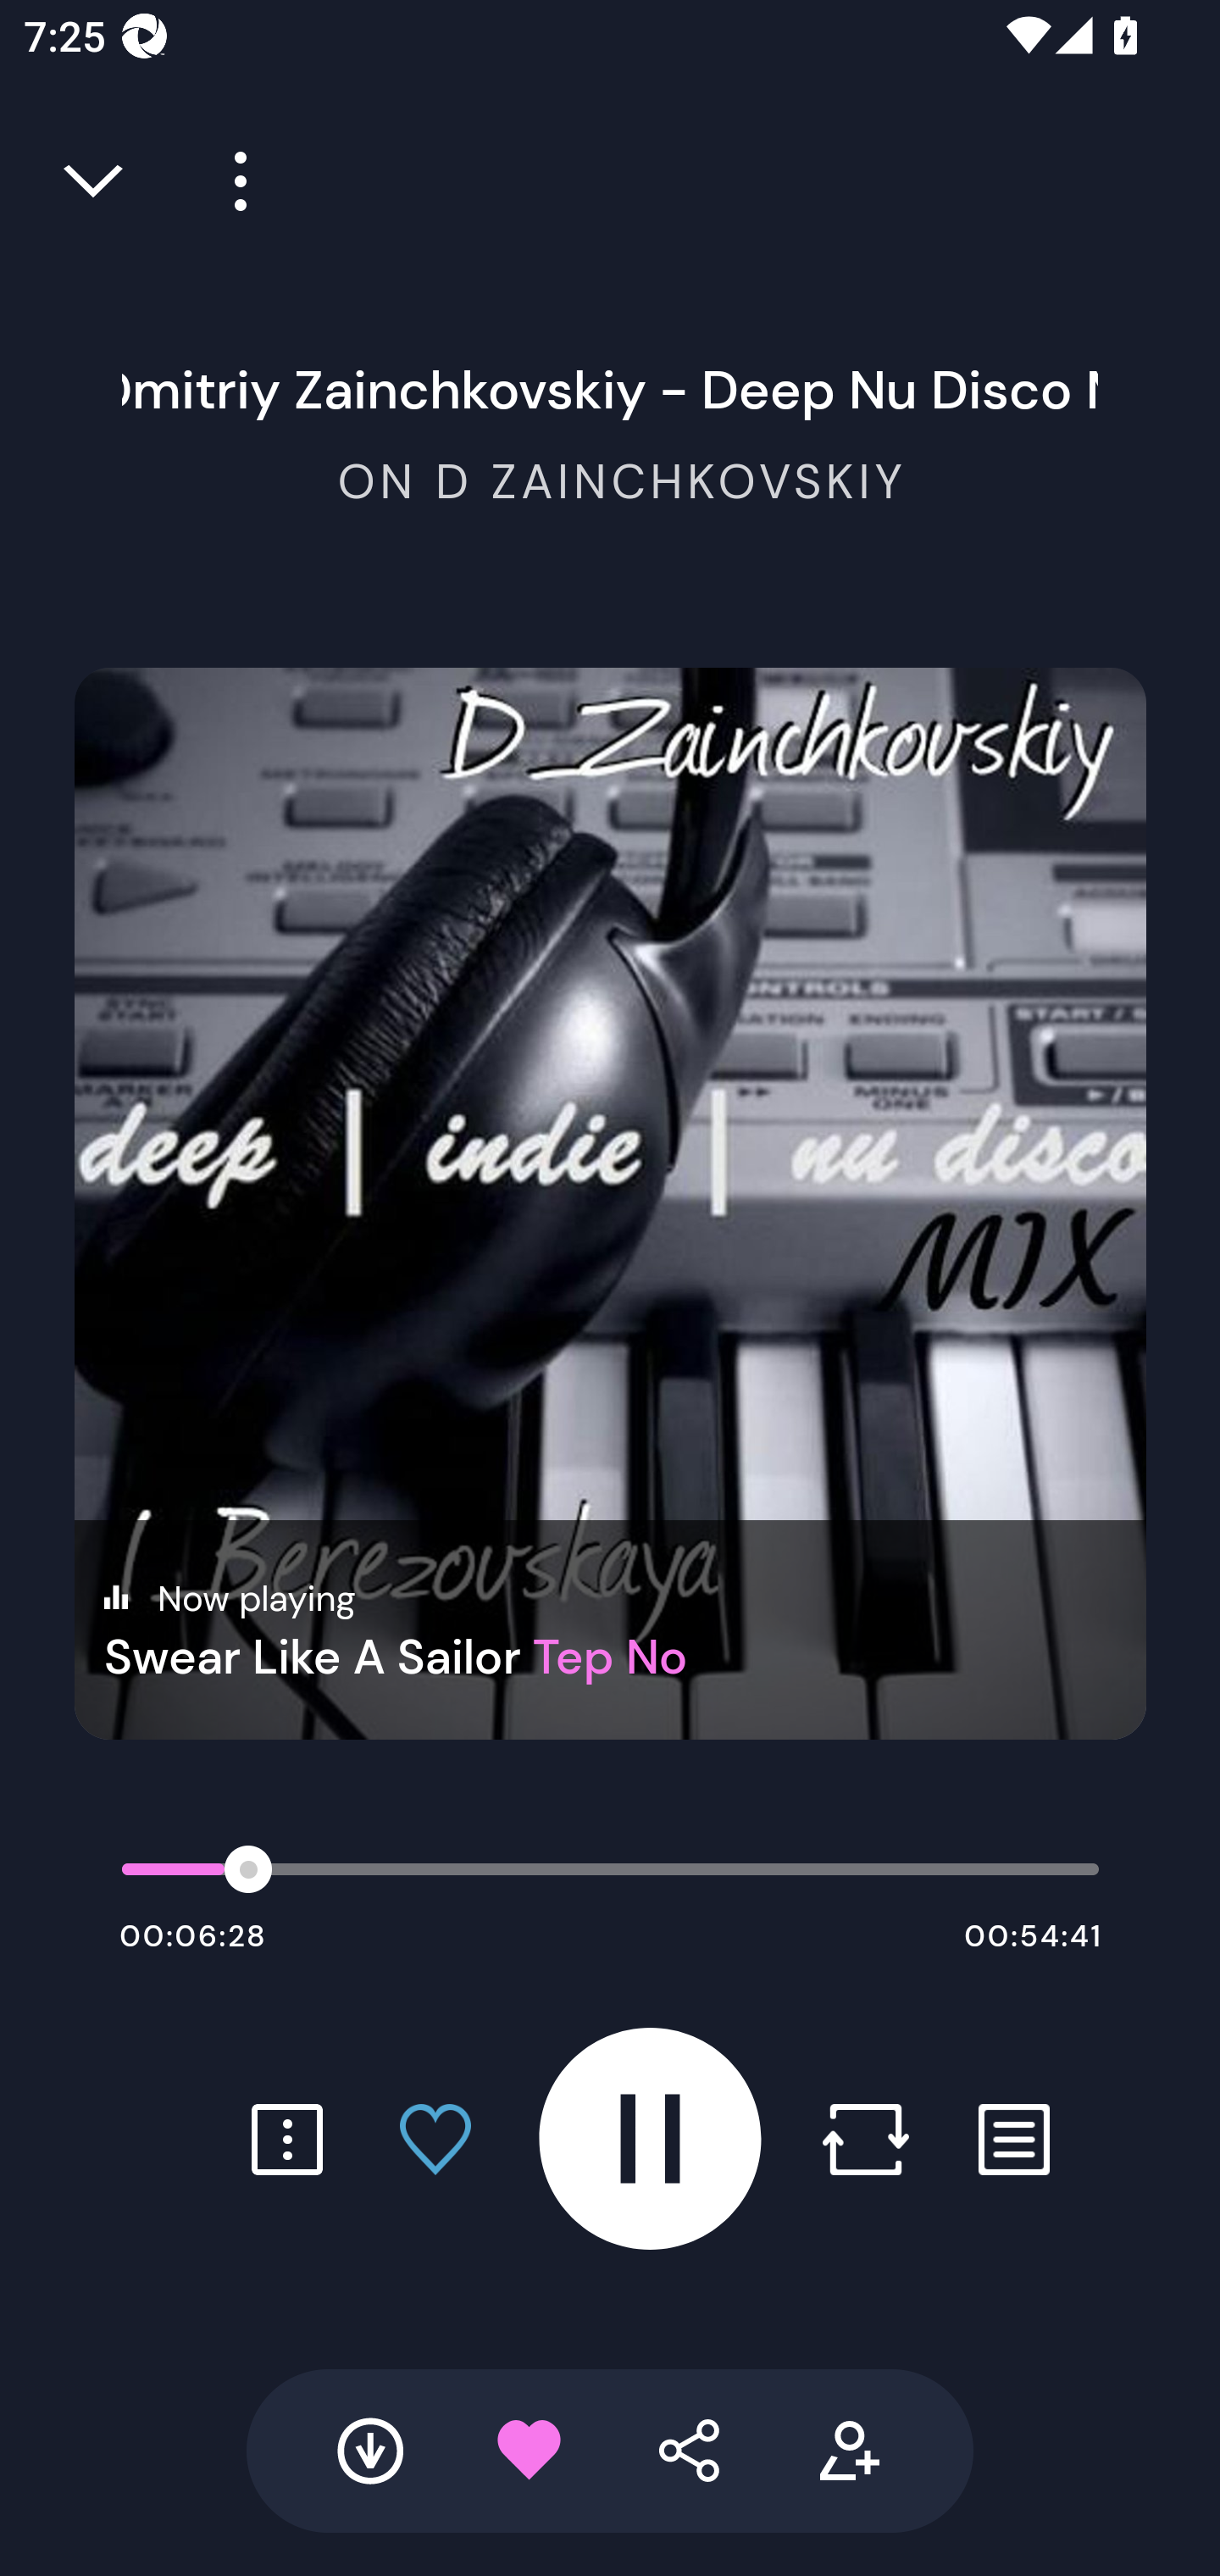  What do you see at coordinates (865, 2139) in the screenshot?
I see `Repost button` at bounding box center [865, 2139].